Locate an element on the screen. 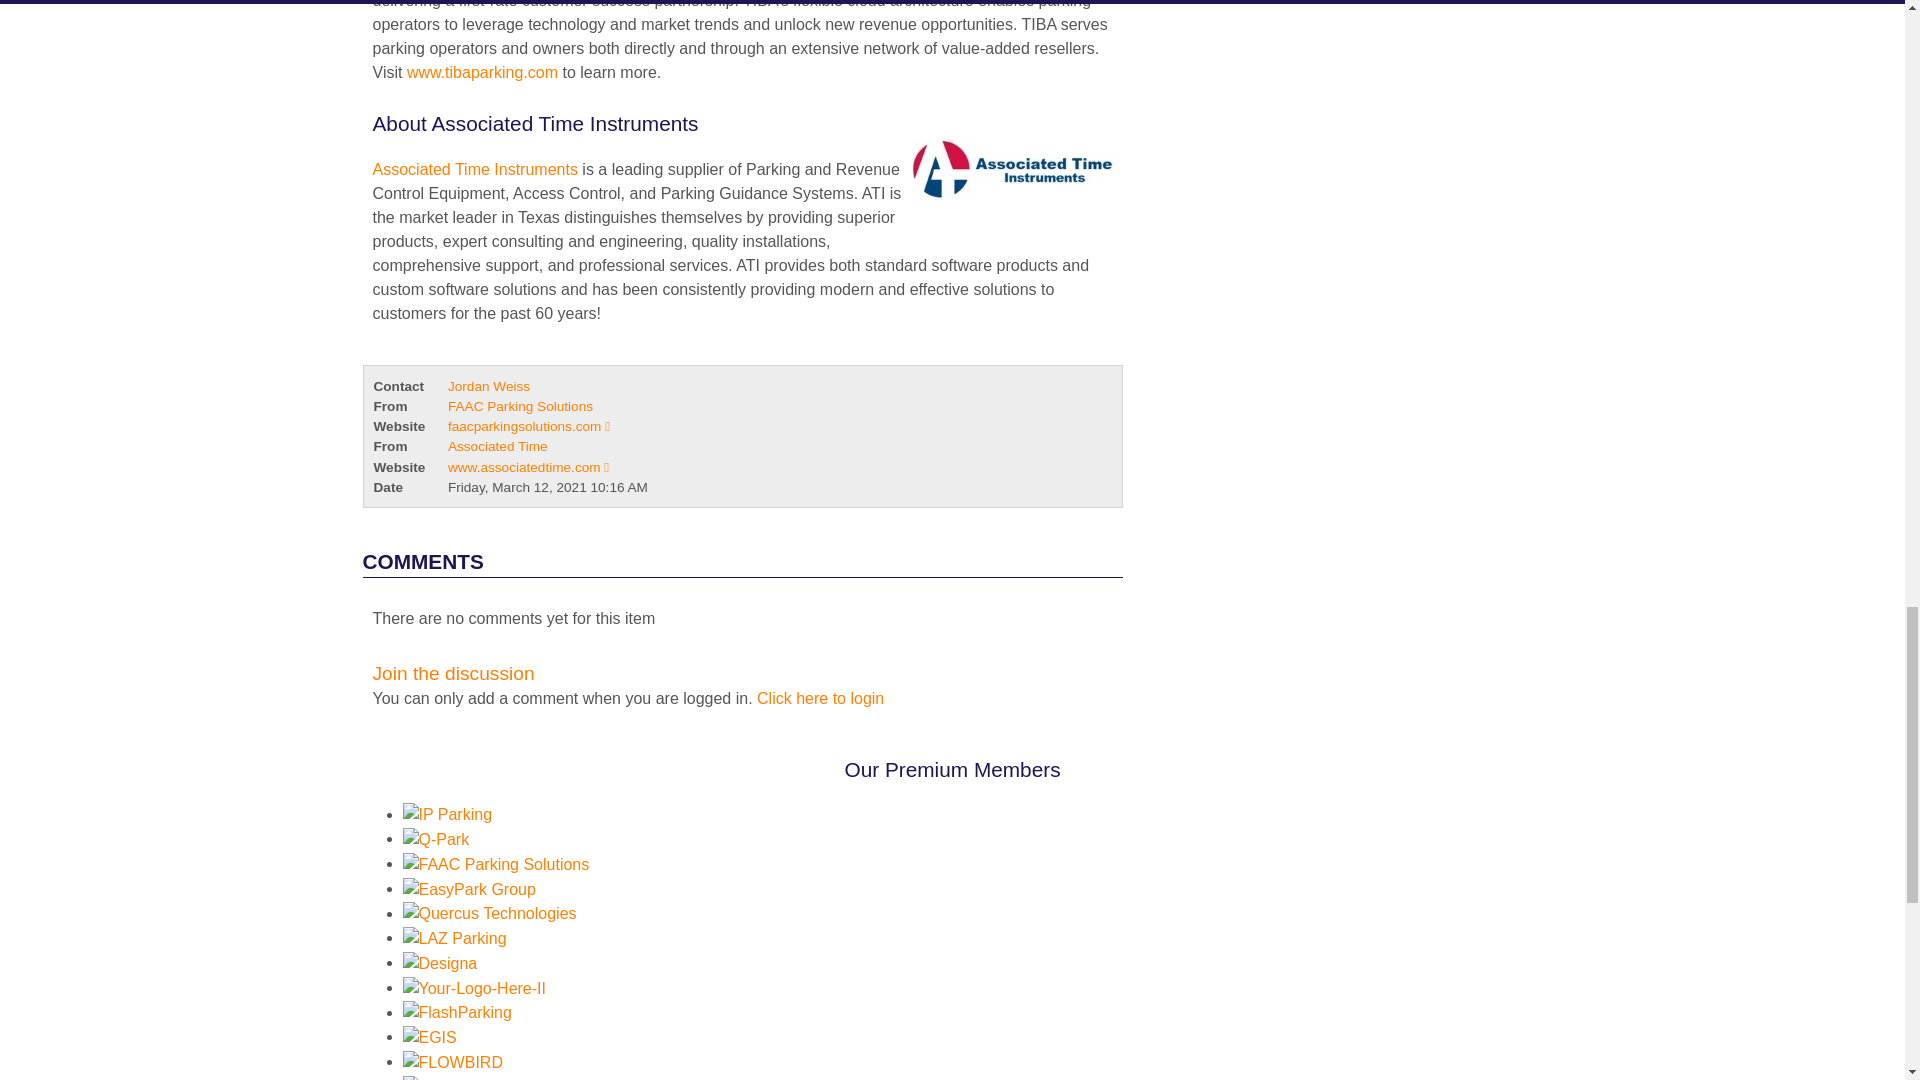 Image resolution: width=1920 pixels, height=1080 pixels. View website of FAAC Parking Solutions is located at coordinates (528, 426).